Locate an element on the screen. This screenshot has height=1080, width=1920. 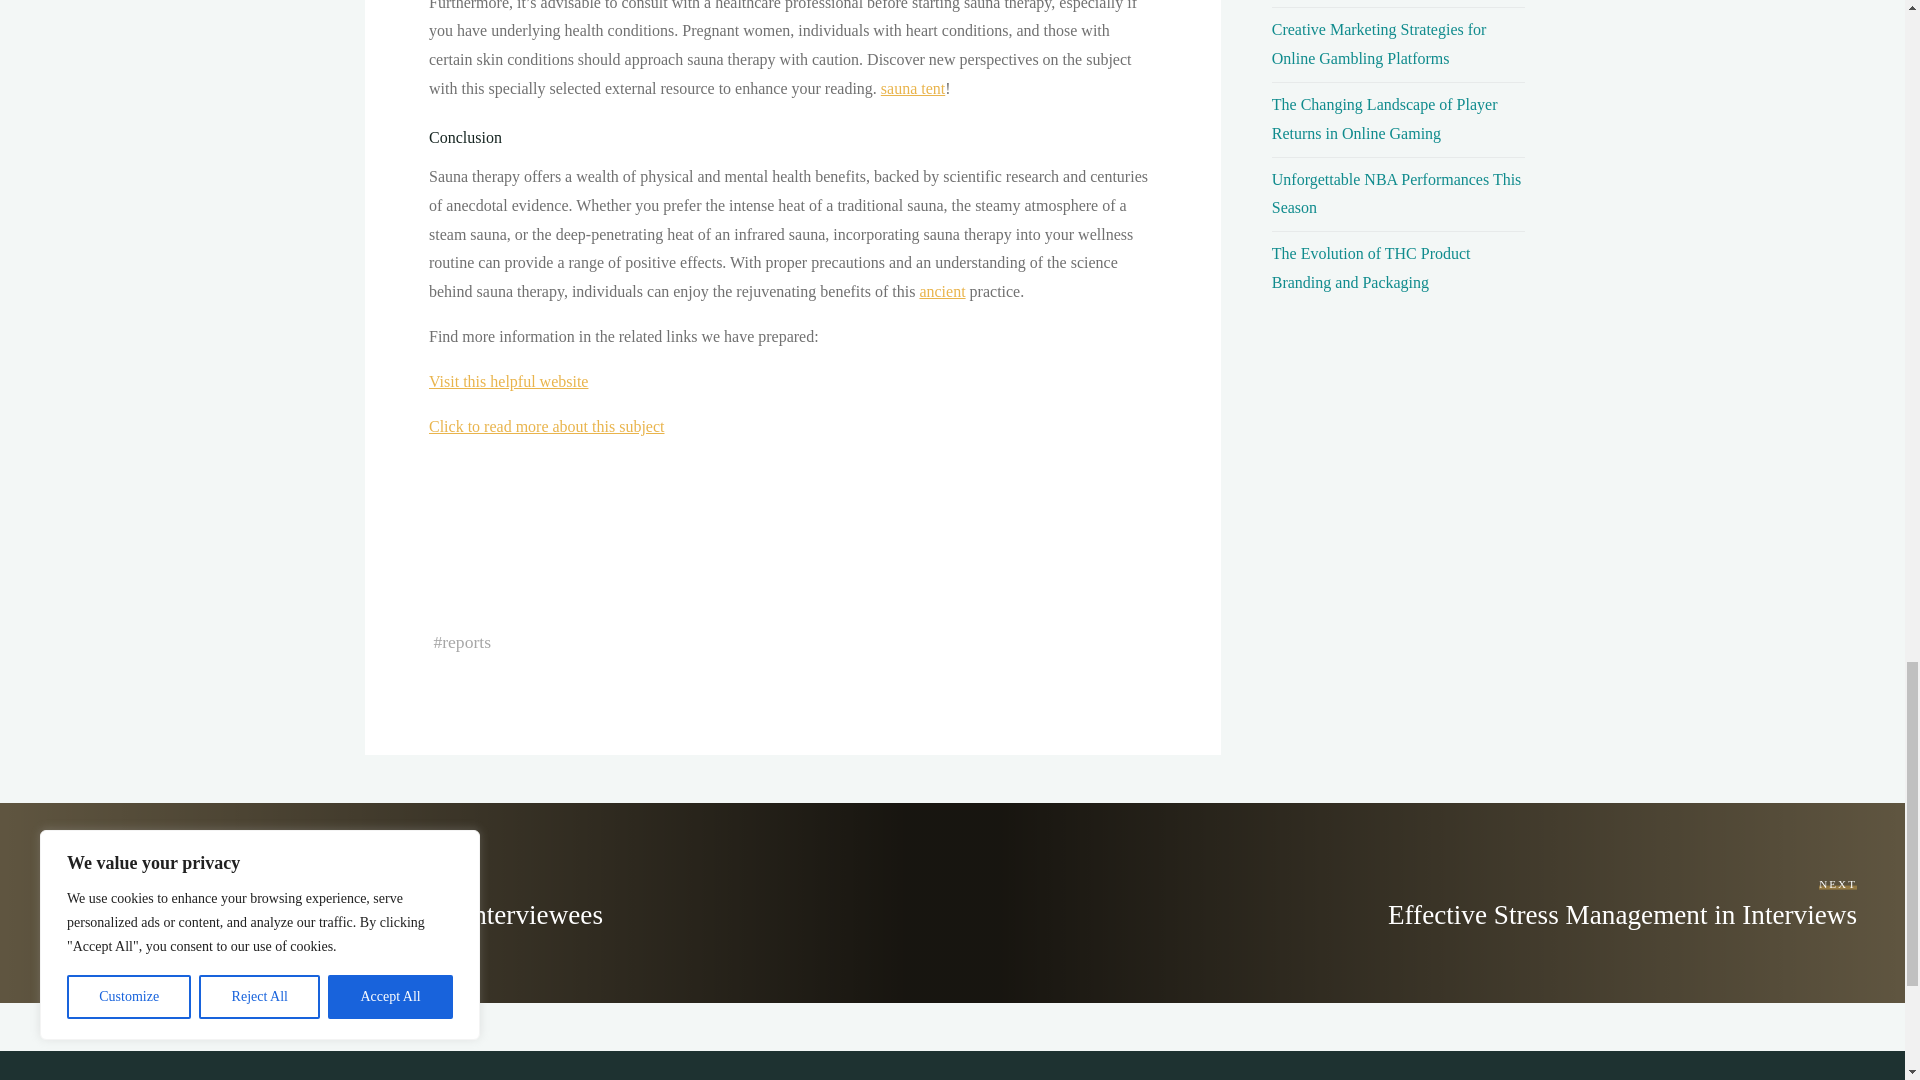
ancient is located at coordinates (942, 291).